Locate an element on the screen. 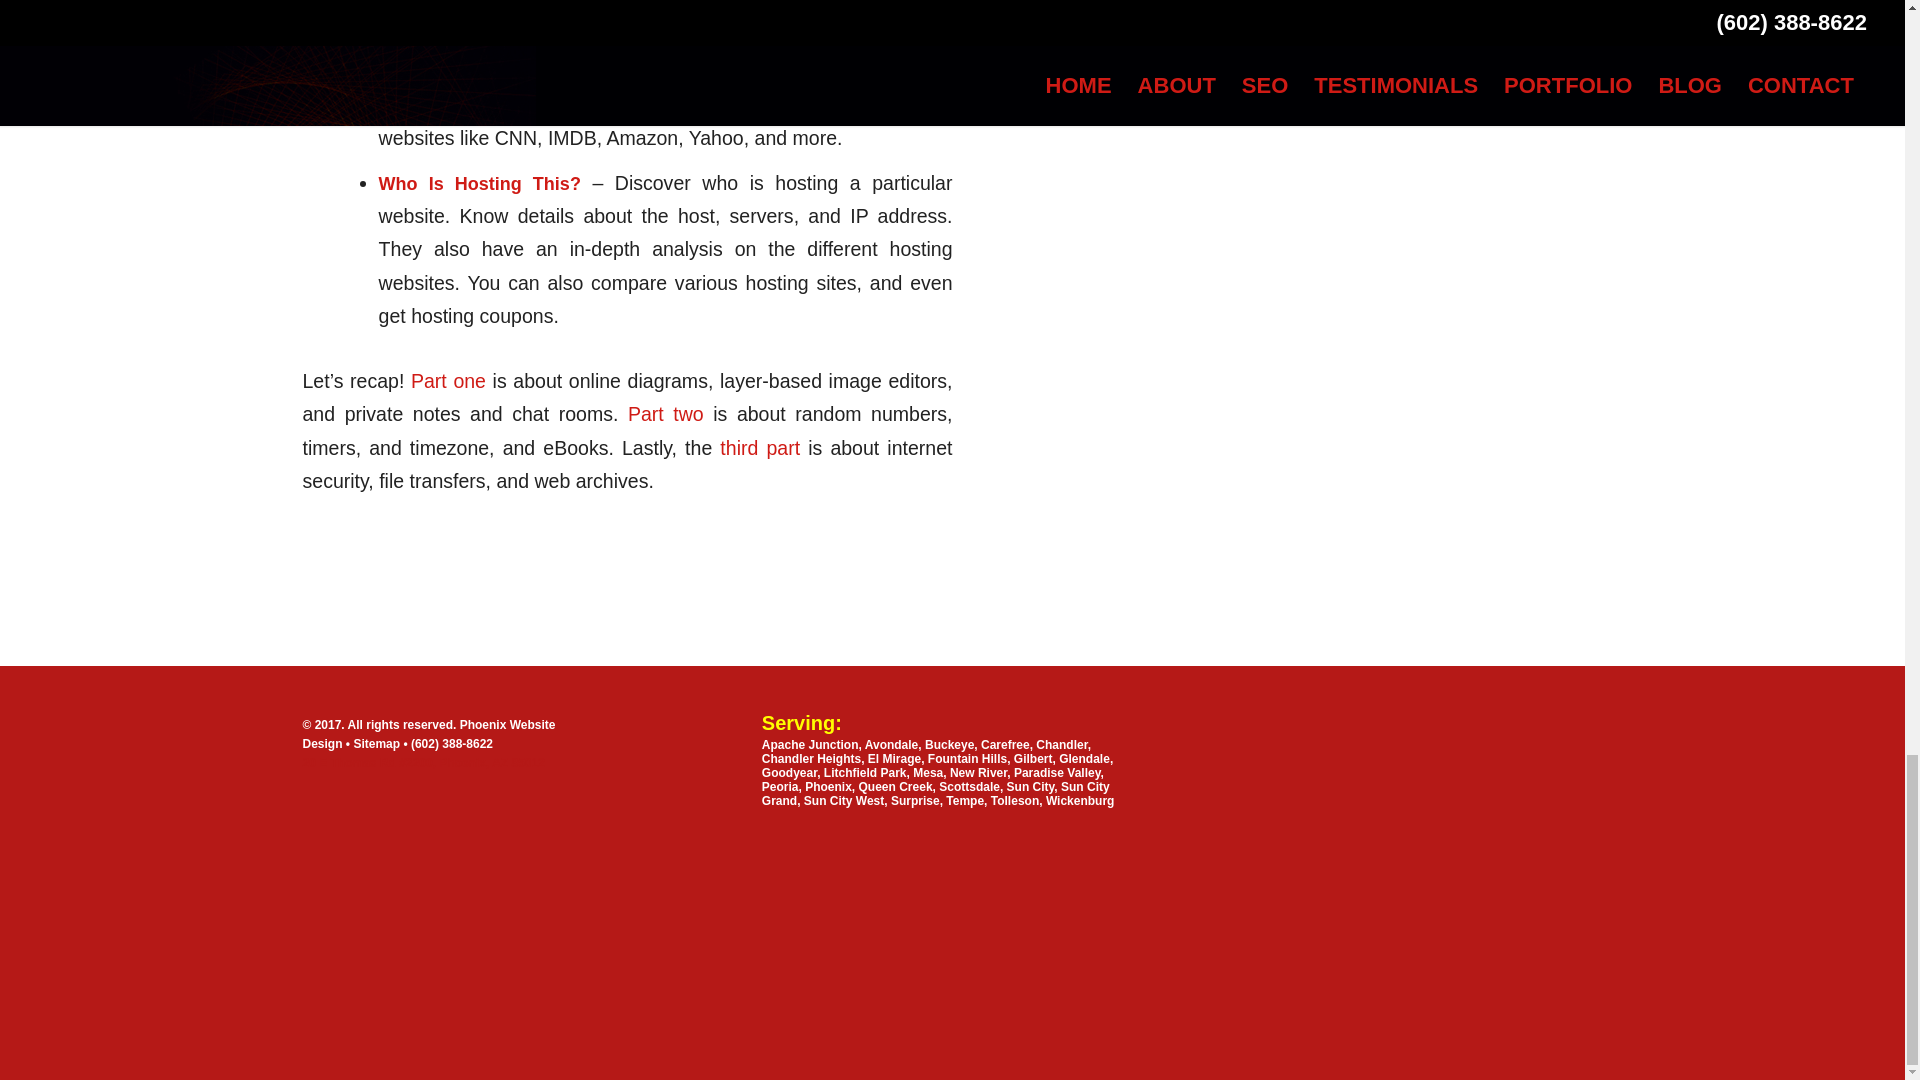 This screenshot has width=1920, height=1080. Archive.Org is located at coordinates (430, 8).